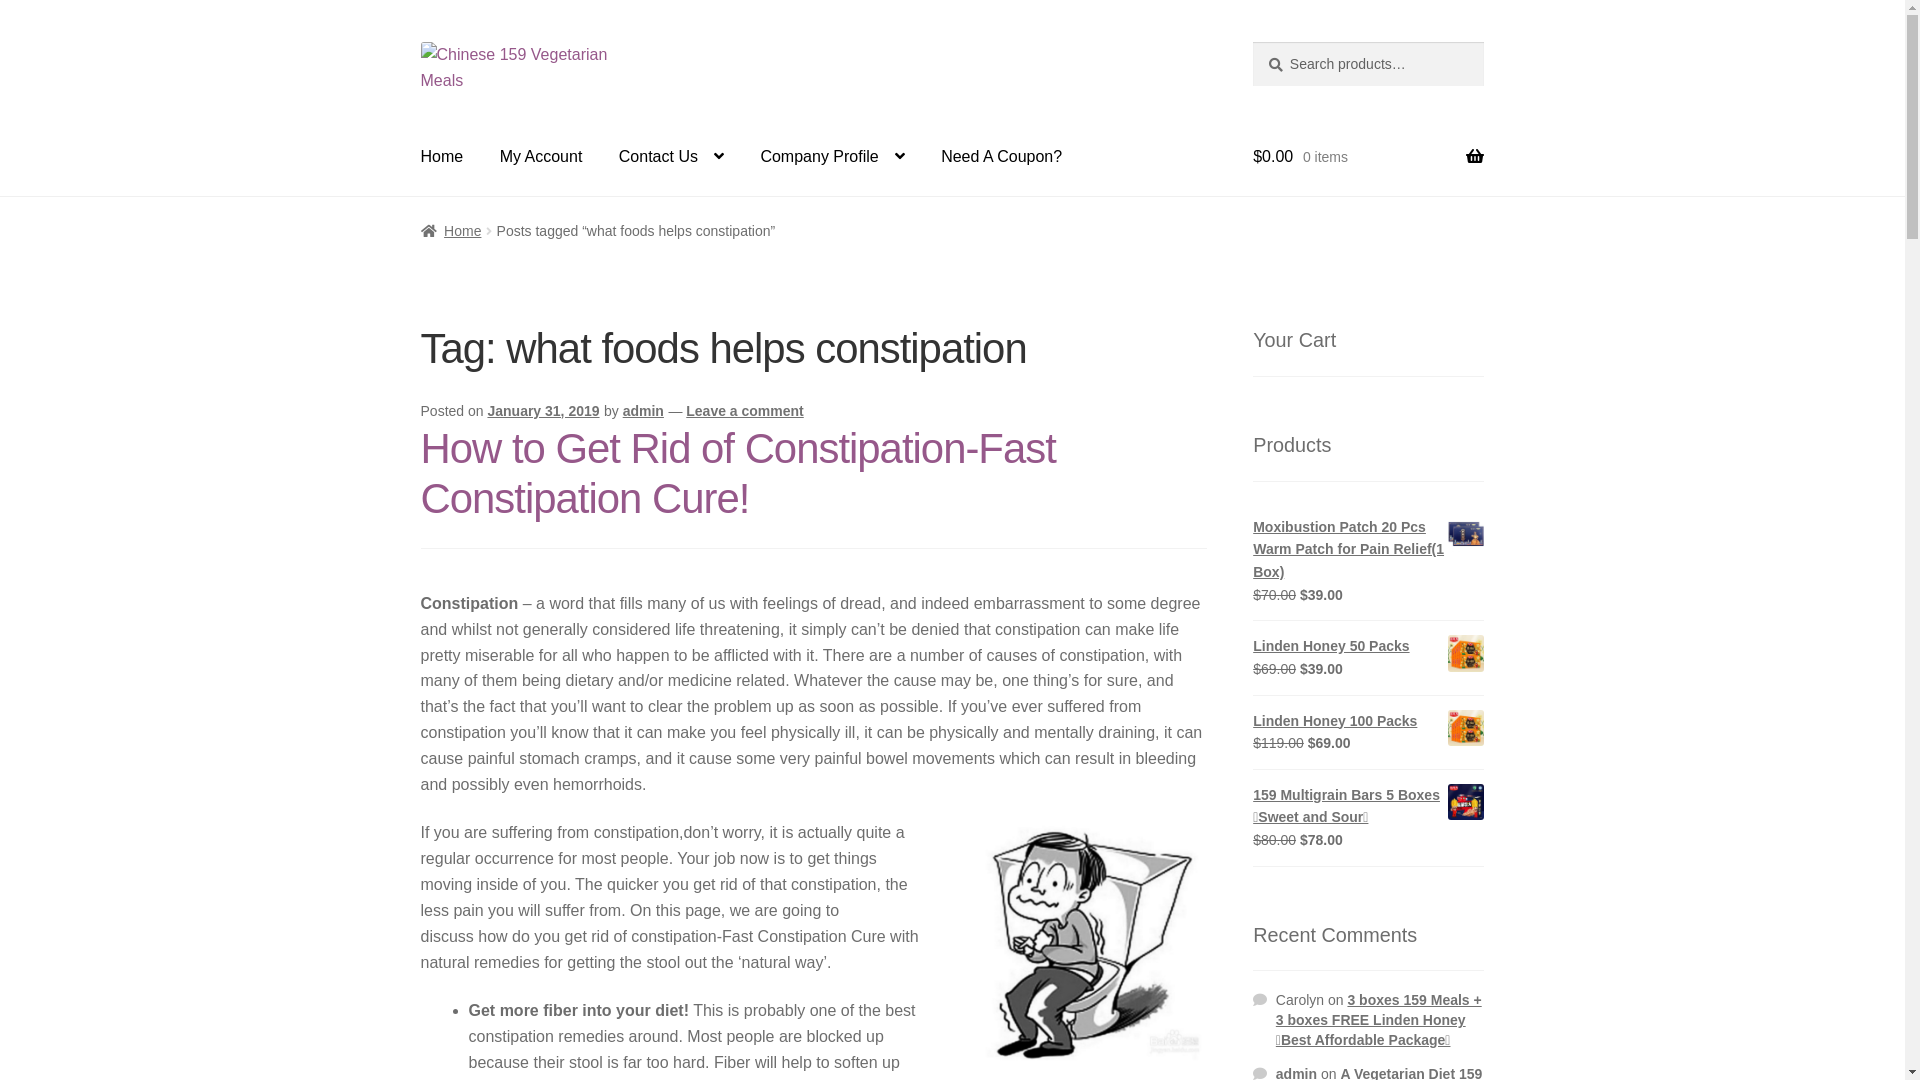 Image resolution: width=1920 pixels, height=1080 pixels. What do you see at coordinates (832, 157) in the screenshot?
I see `Company Profile` at bounding box center [832, 157].